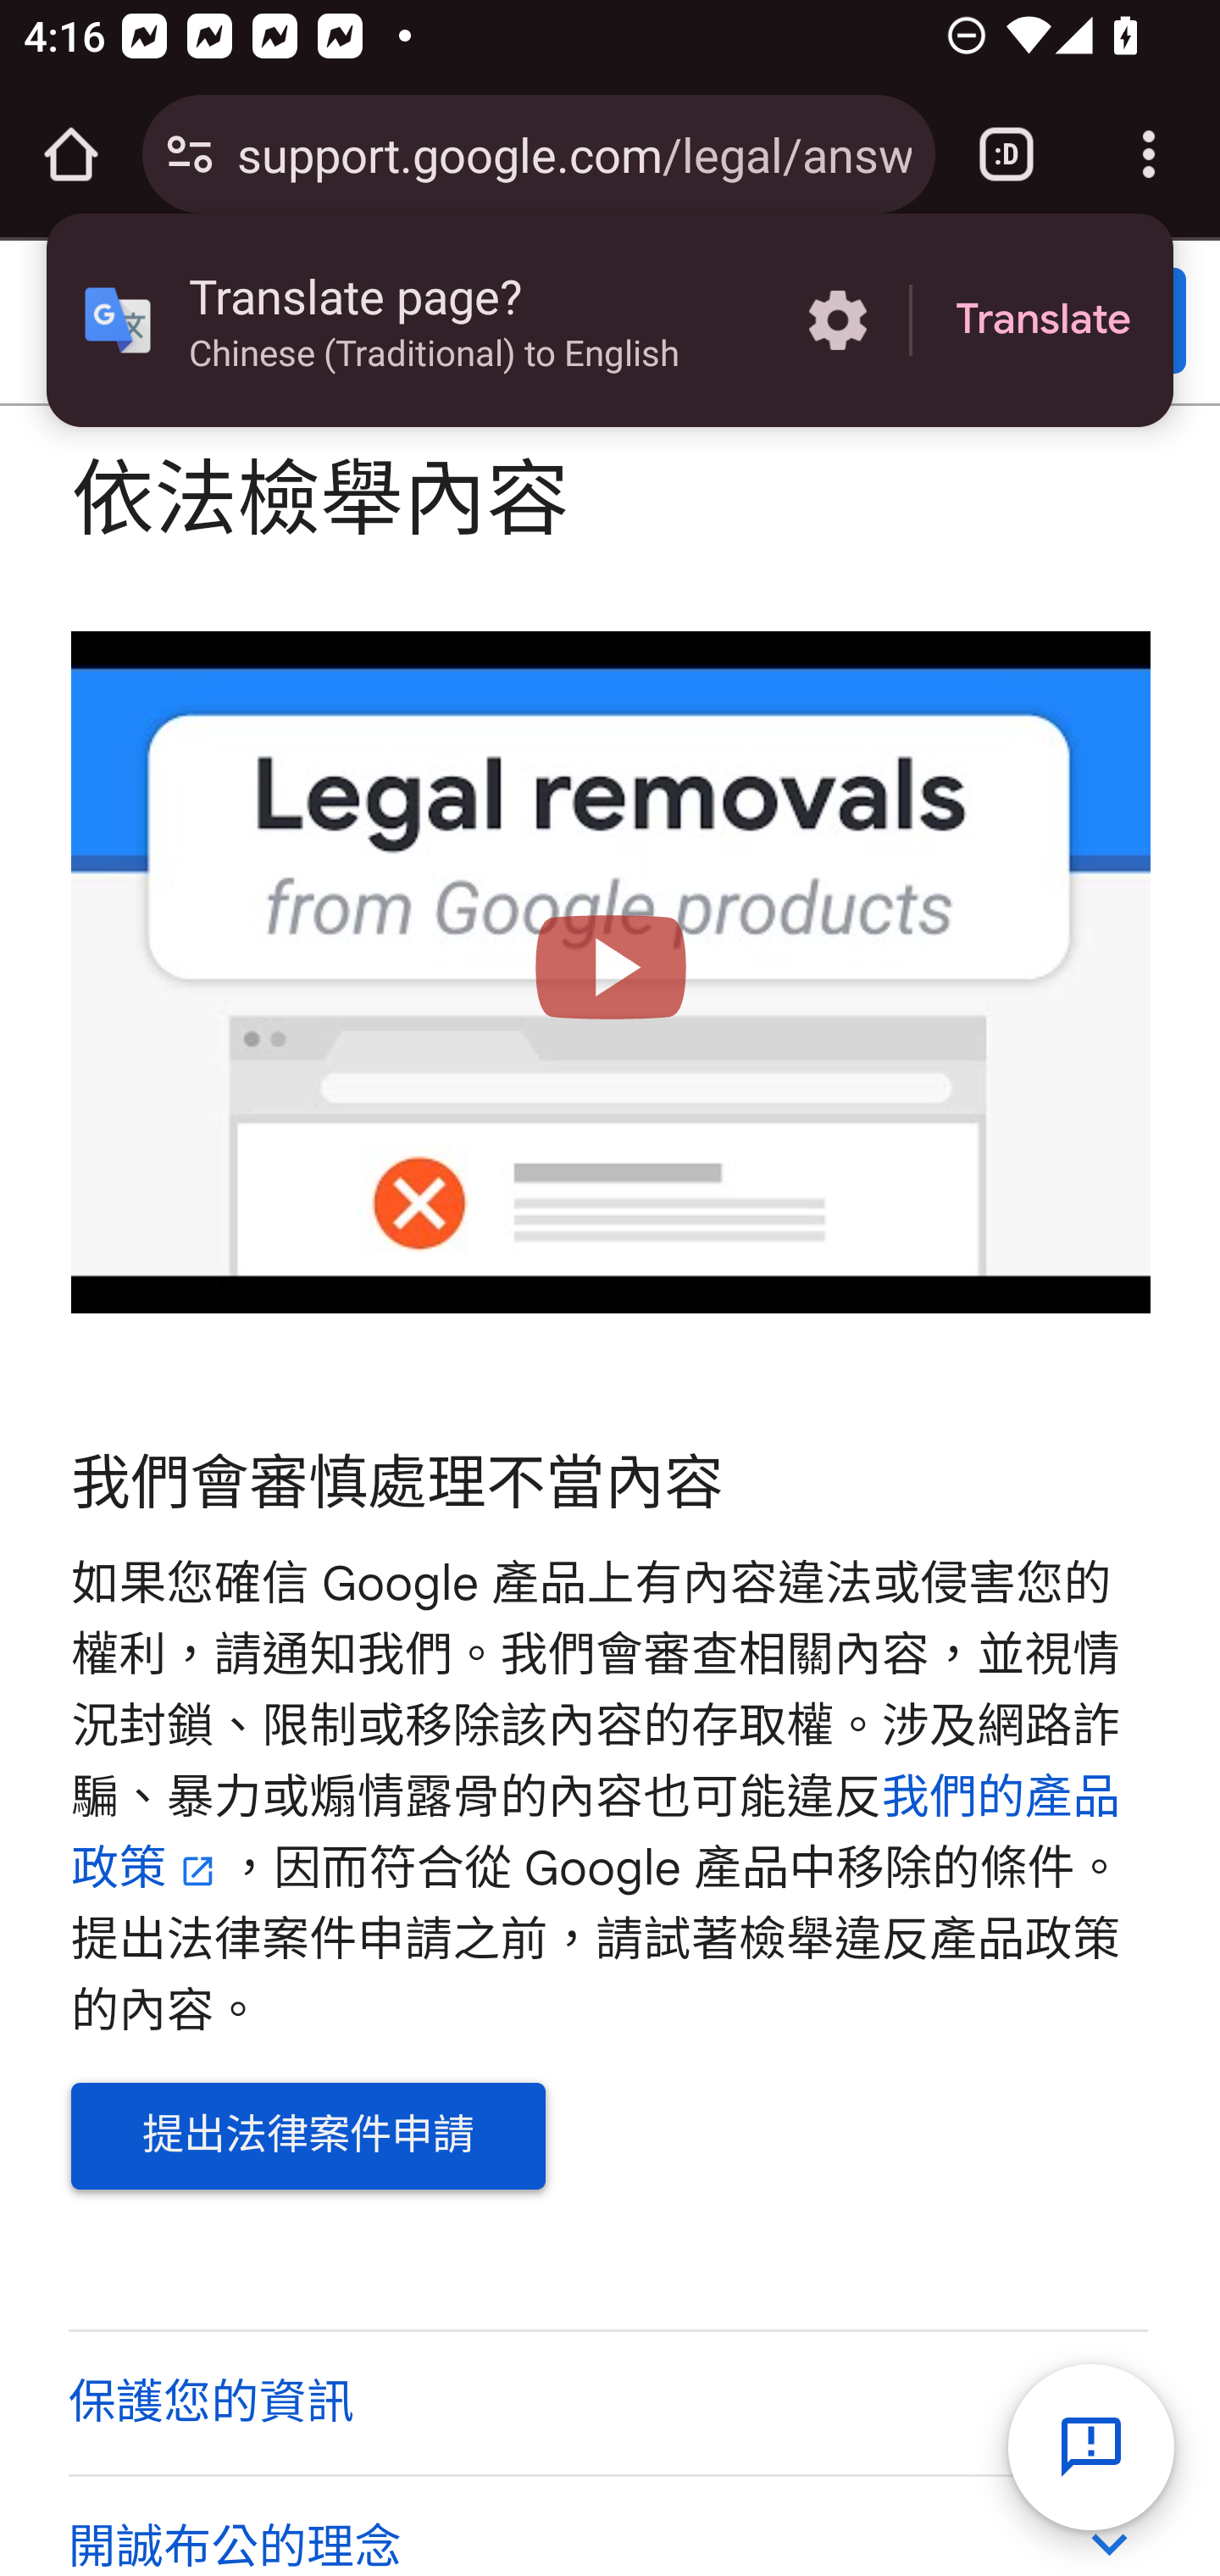 The height and width of the screenshot is (2576, 1220). Describe the element at coordinates (308, 2137) in the screenshot. I see `提出法律案件申請` at that location.